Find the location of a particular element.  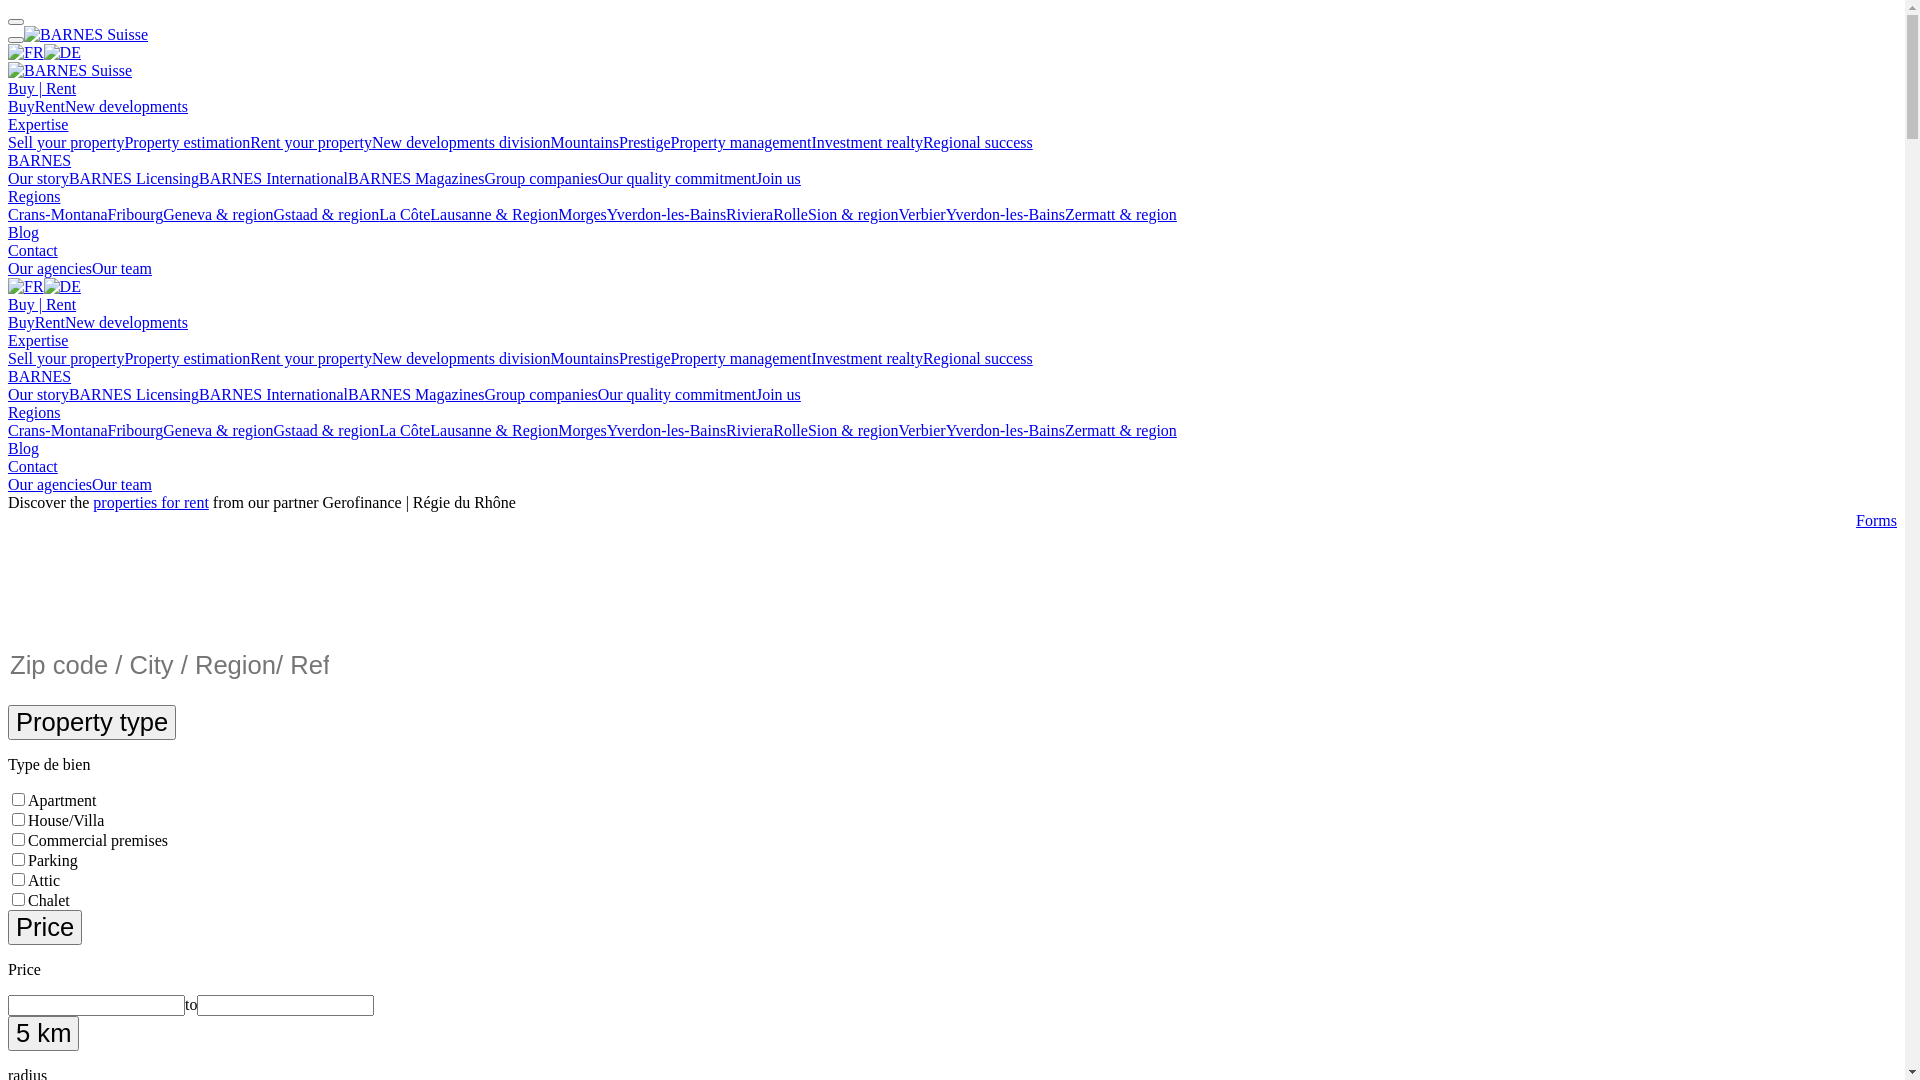

BARNES Suisse is located at coordinates (70, 70).